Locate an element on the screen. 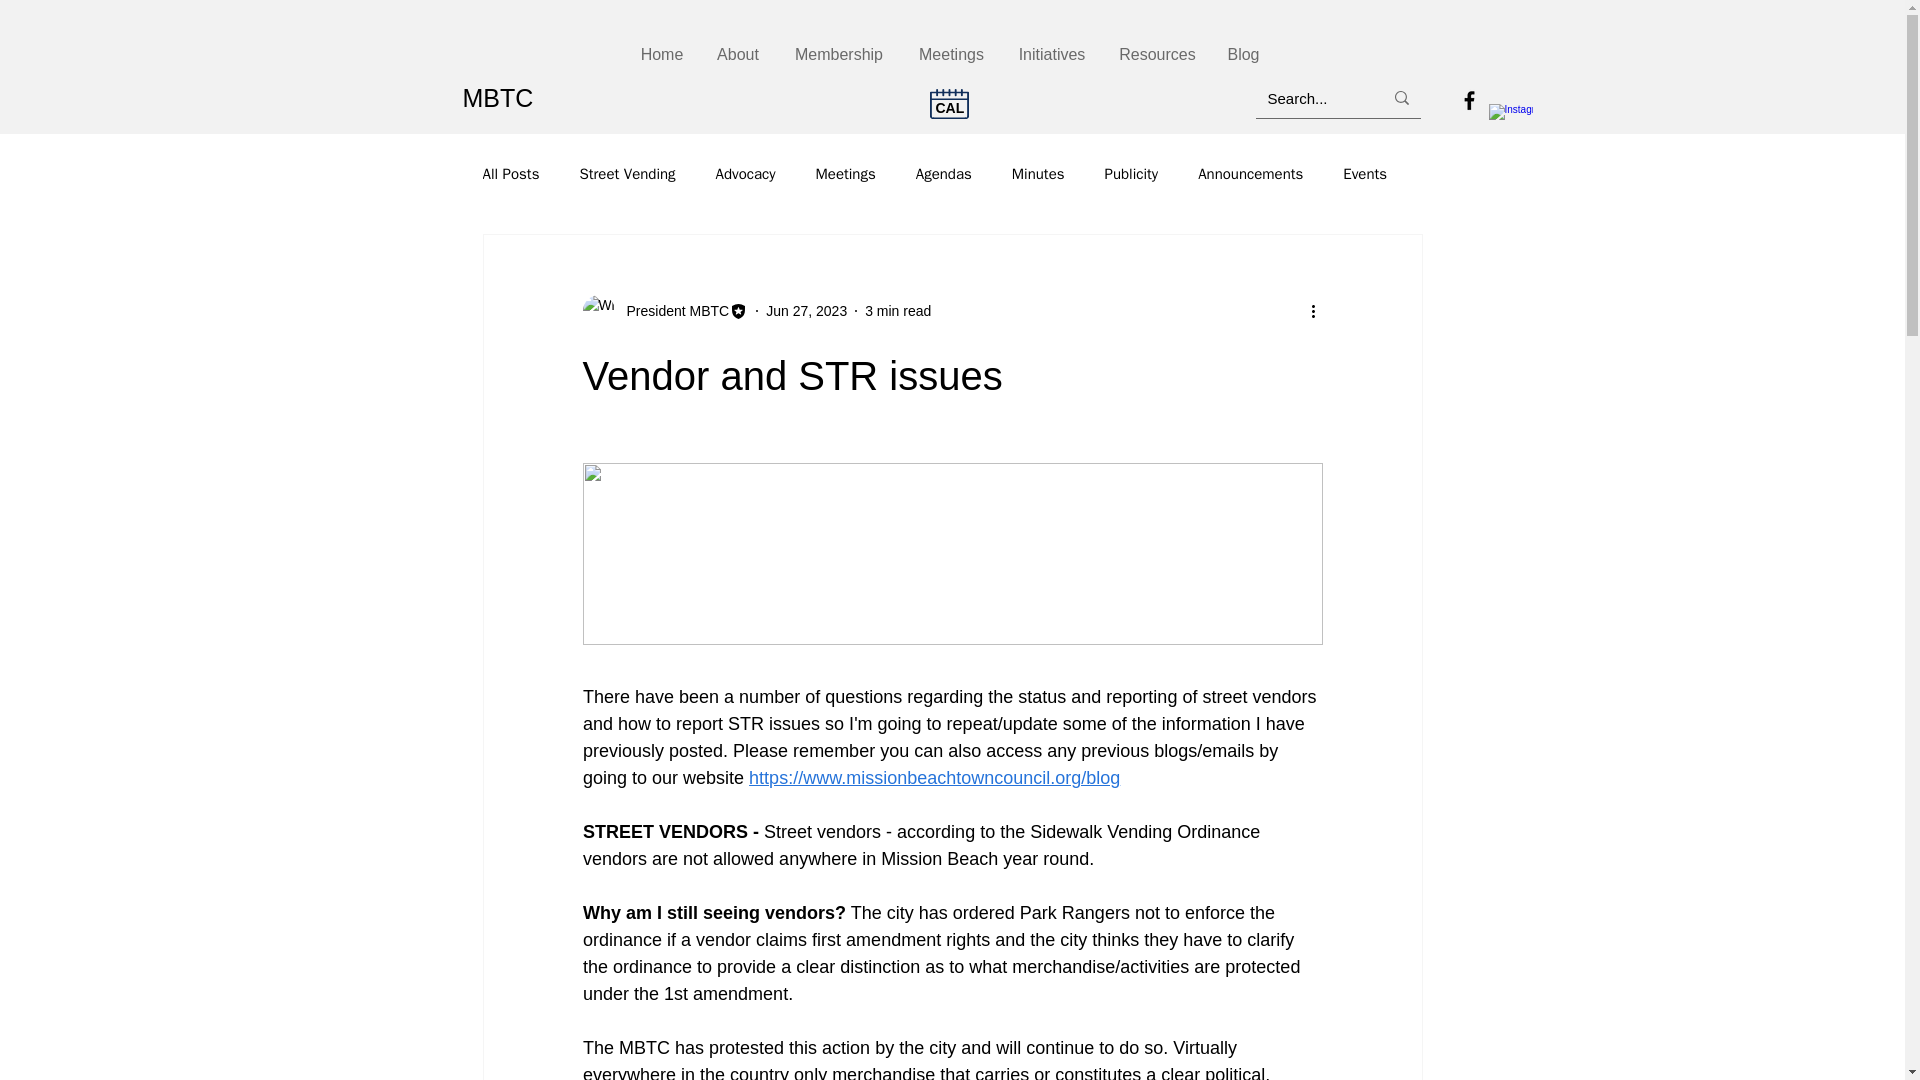 The width and height of the screenshot is (1920, 1080). CAL is located at coordinates (950, 108).